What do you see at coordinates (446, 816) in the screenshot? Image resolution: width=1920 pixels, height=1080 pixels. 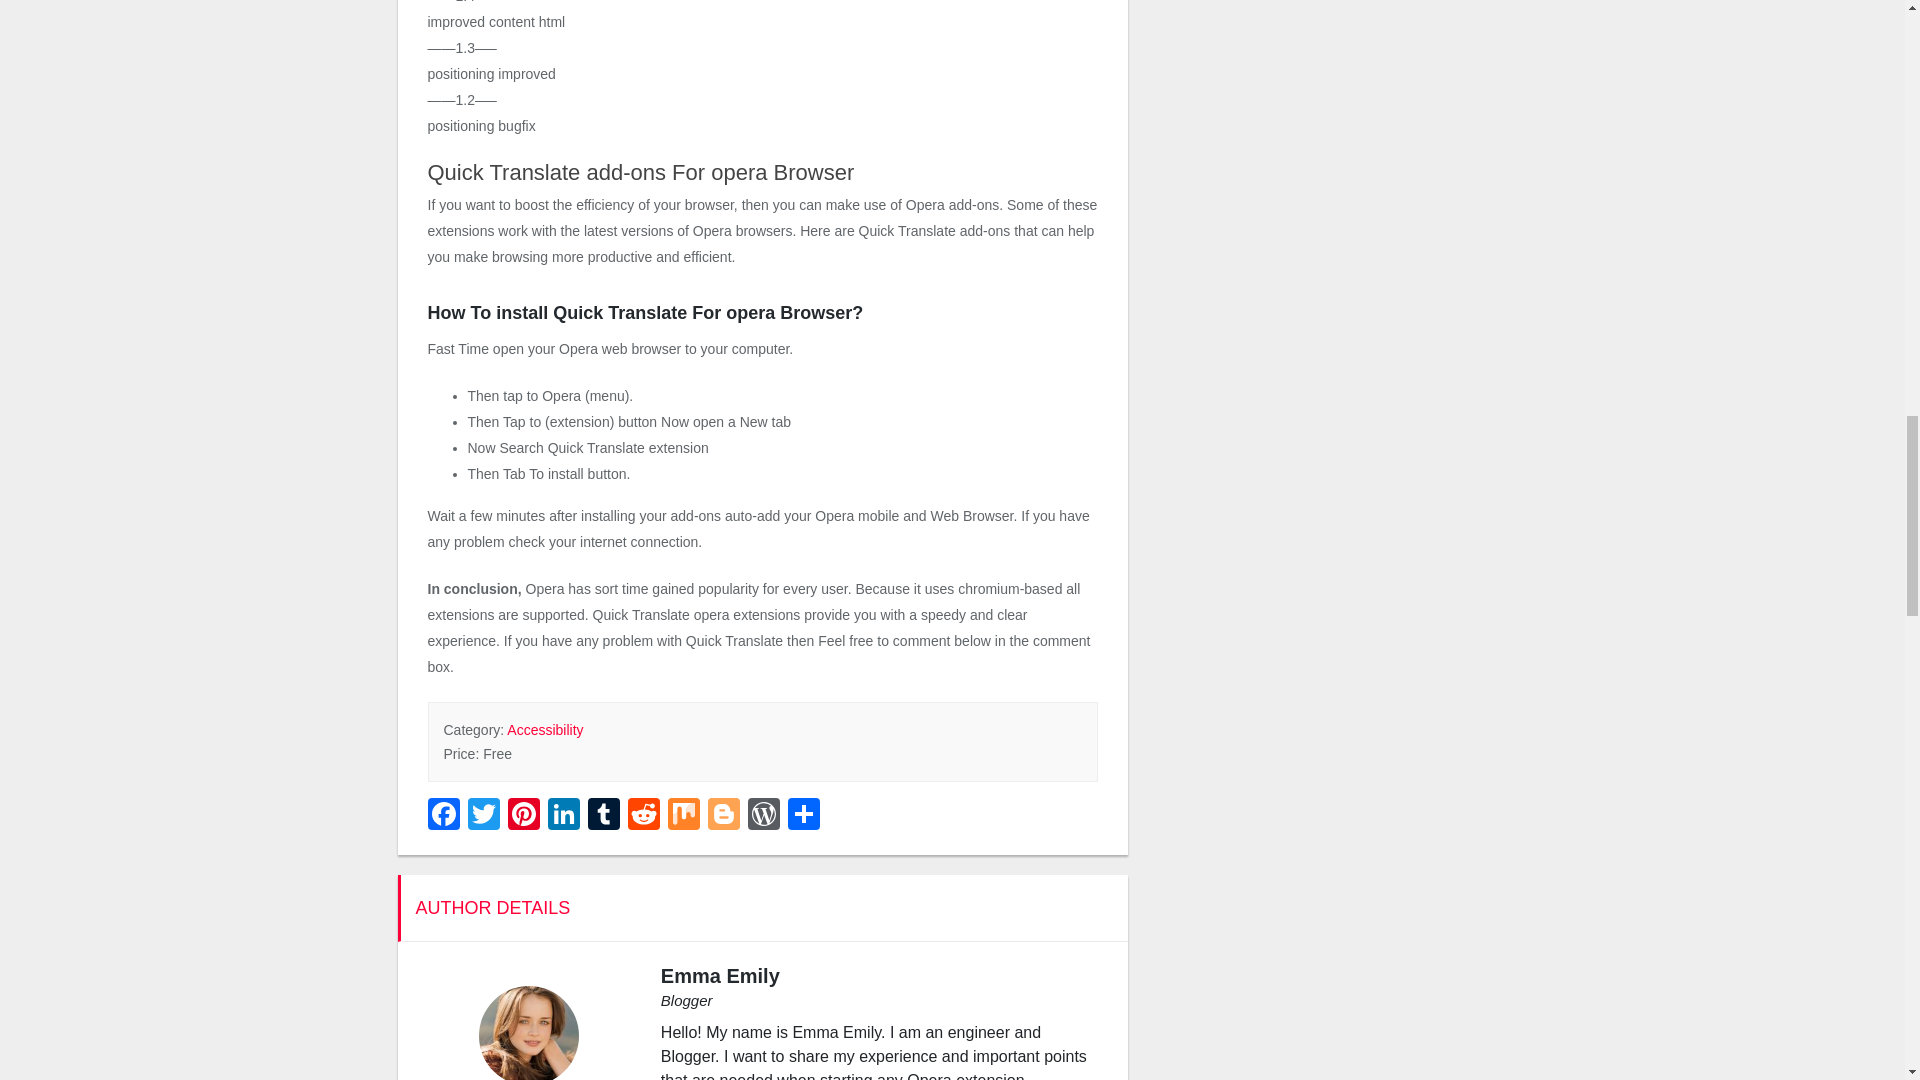 I see `Facebook` at bounding box center [446, 816].